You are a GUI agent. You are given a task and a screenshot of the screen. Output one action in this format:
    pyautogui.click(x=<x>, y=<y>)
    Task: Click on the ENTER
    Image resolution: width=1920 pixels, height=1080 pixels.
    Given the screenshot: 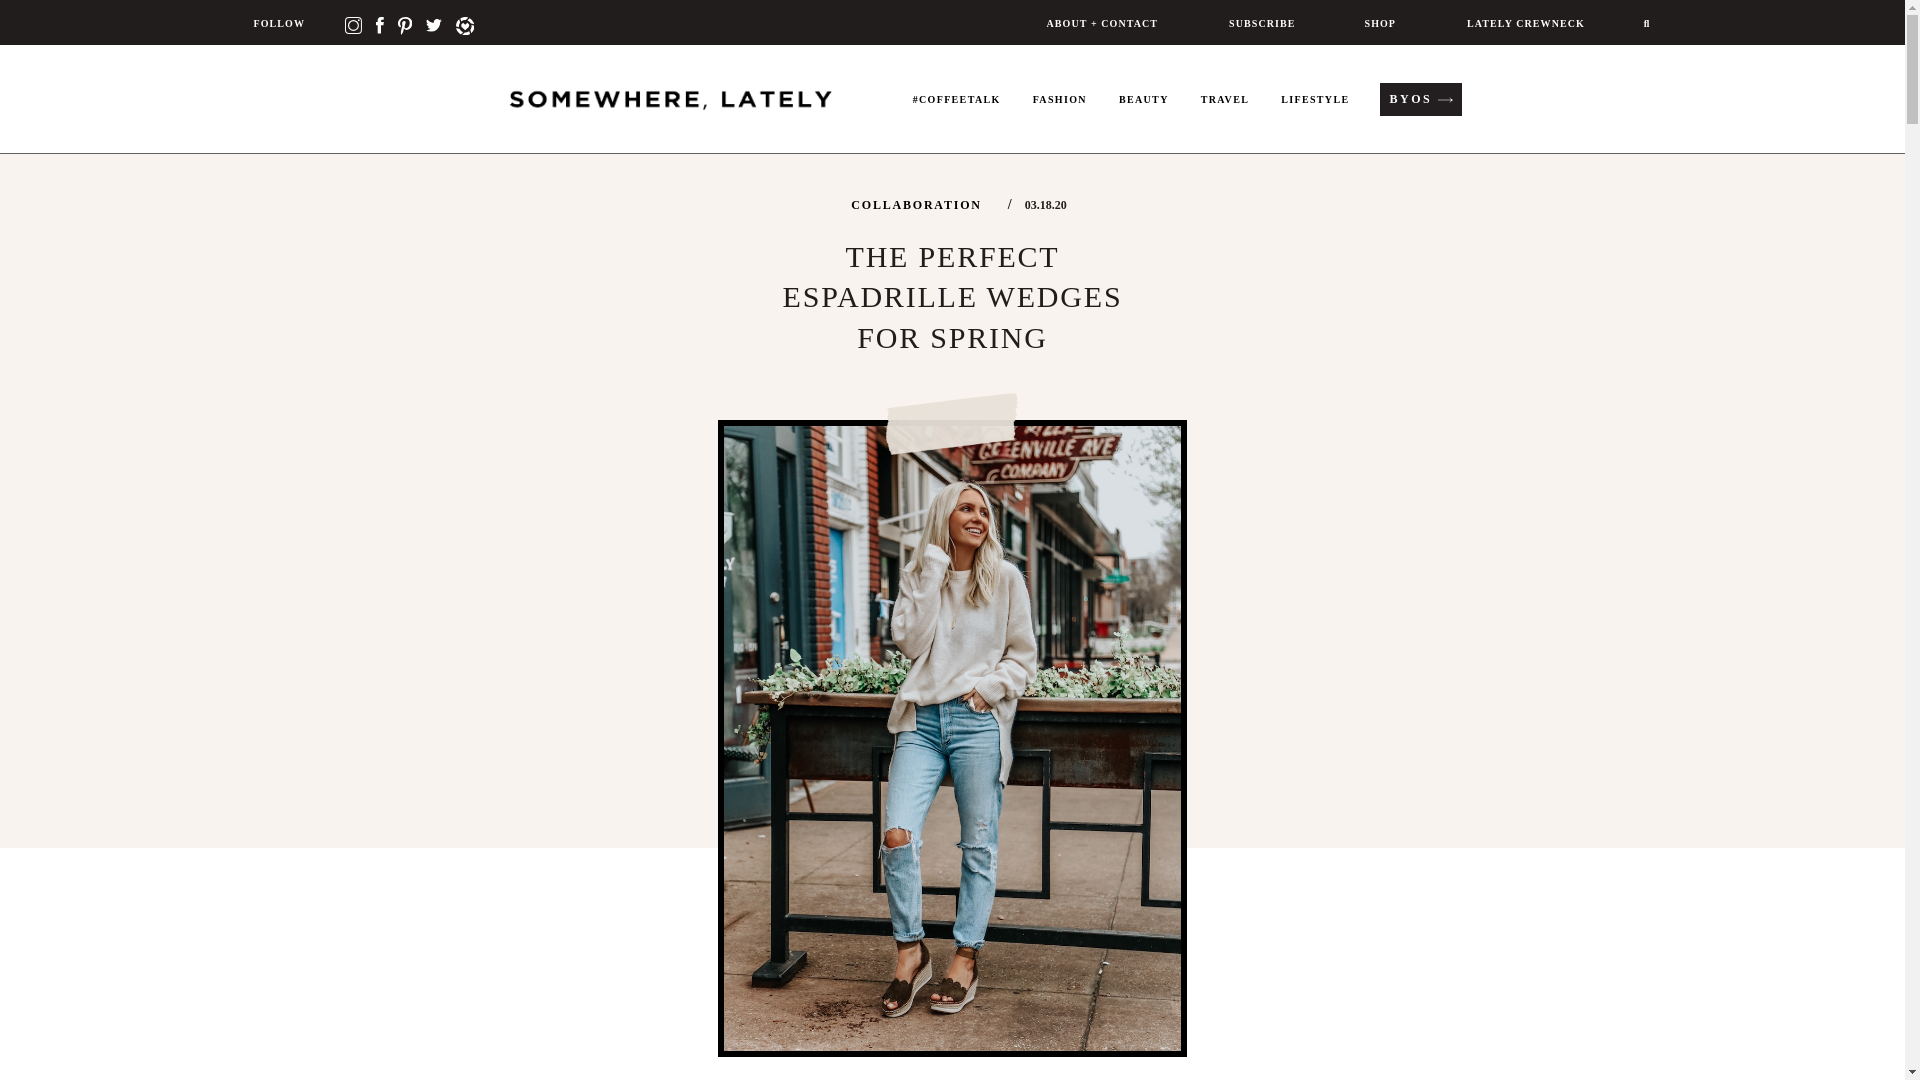 What is the action you would take?
    pyautogui.click(x=1237, y=294)
    